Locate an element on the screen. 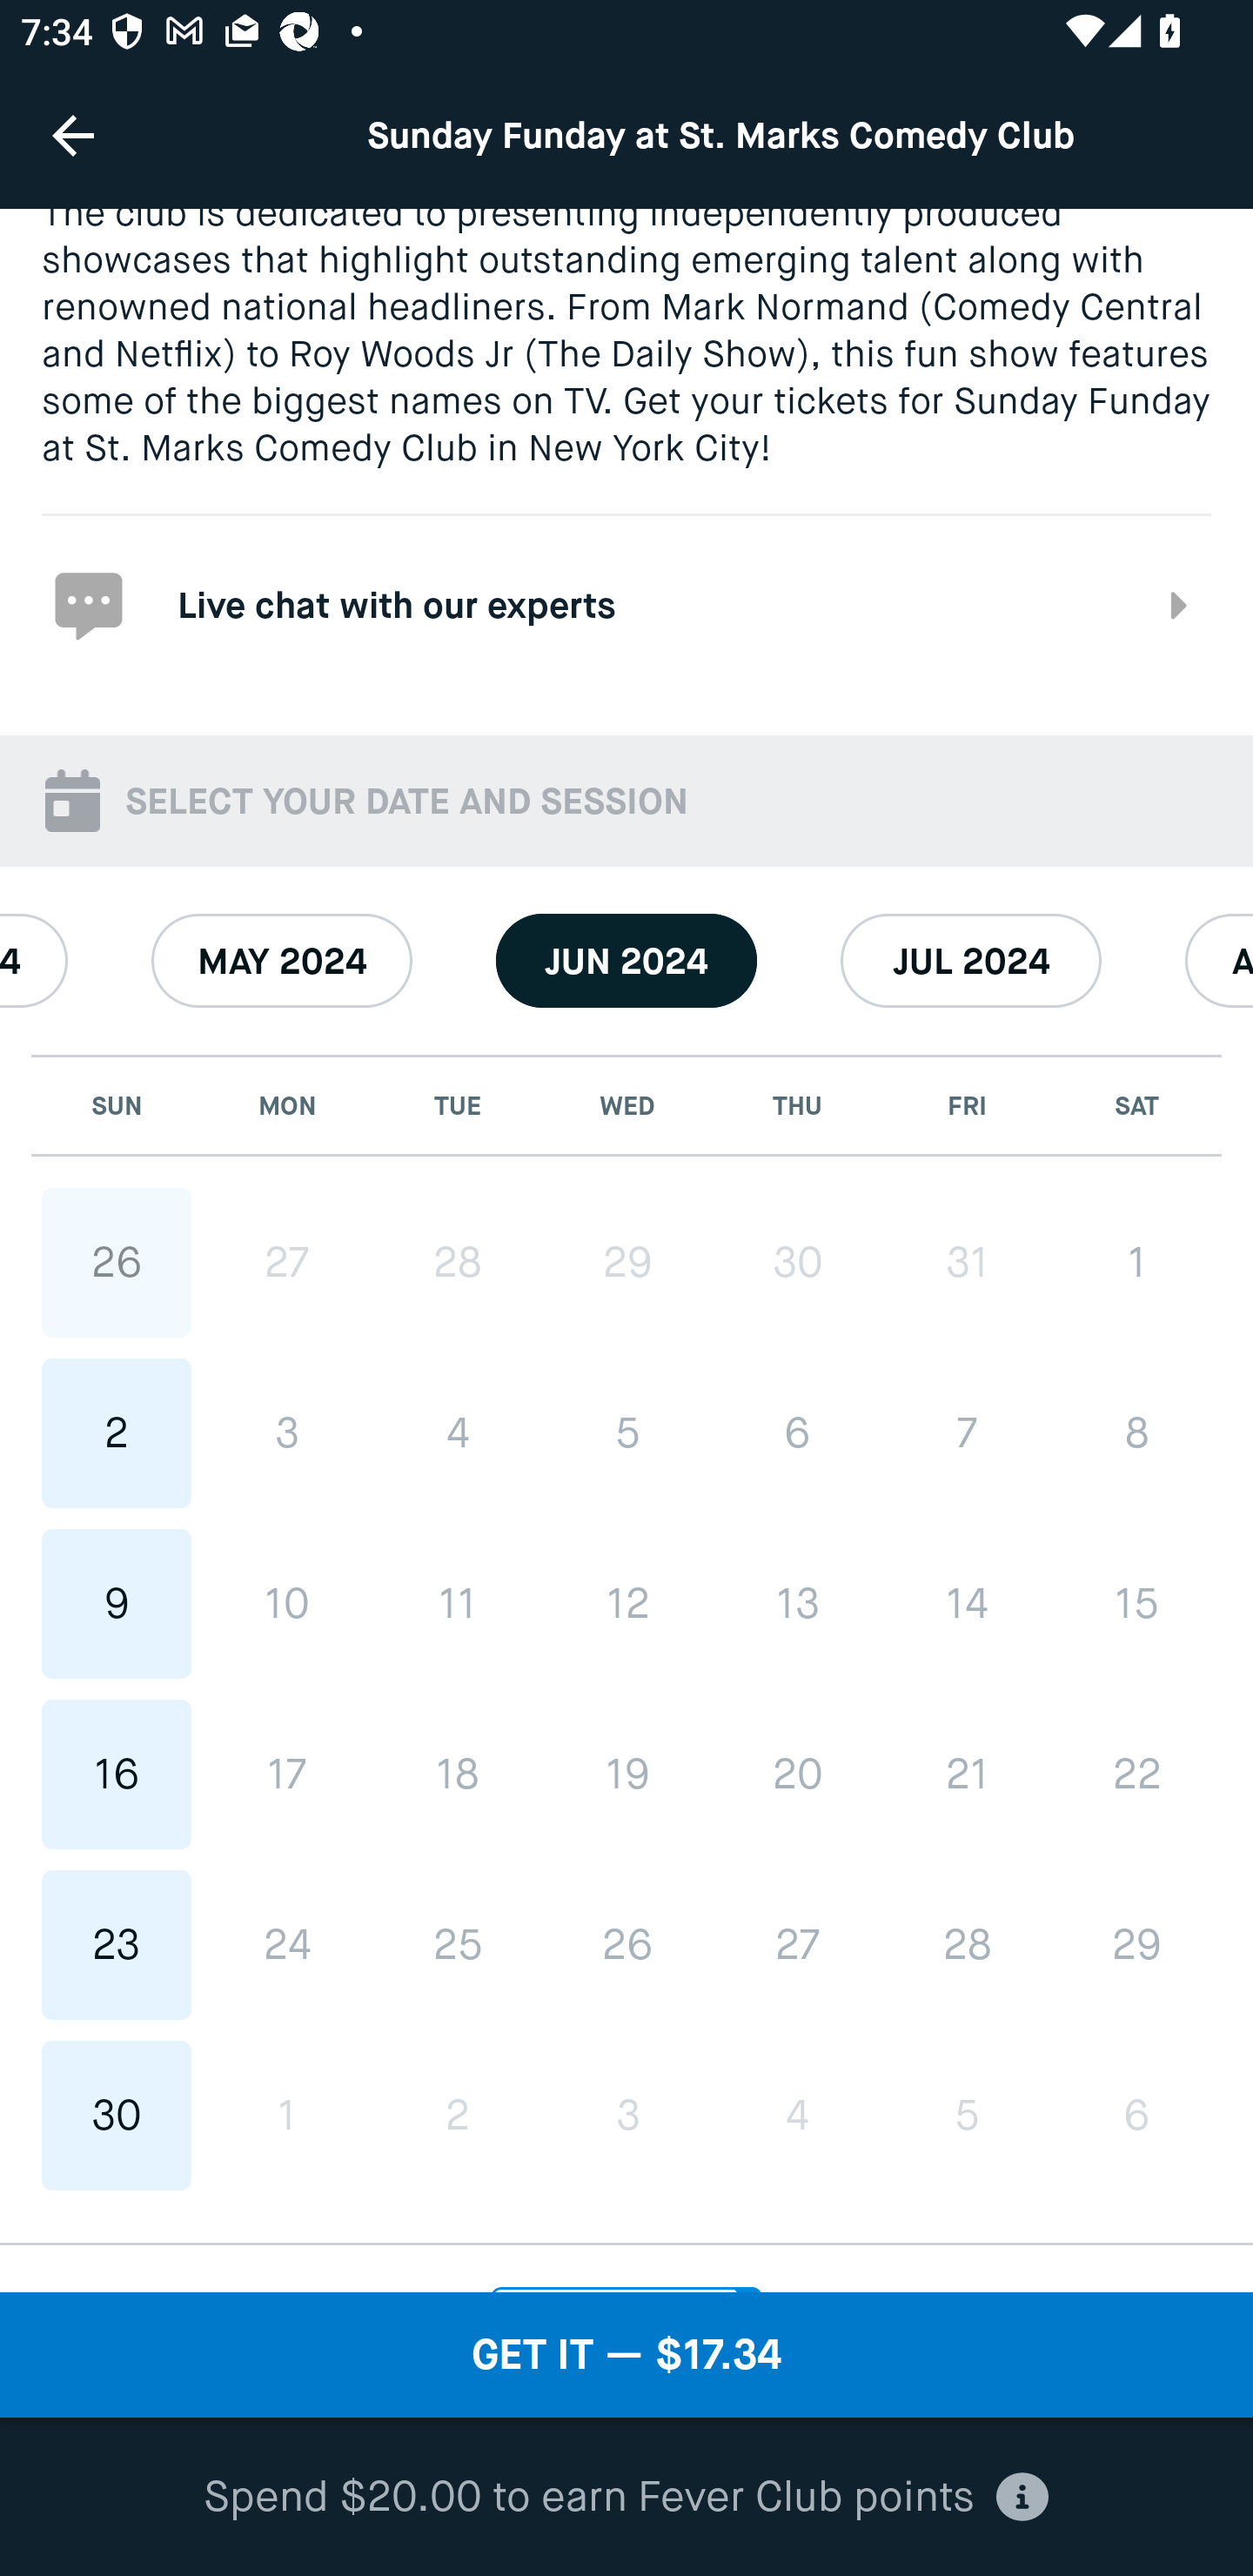 The image size is (1253, 2576). 11 is located at coordinates (458, 1605).